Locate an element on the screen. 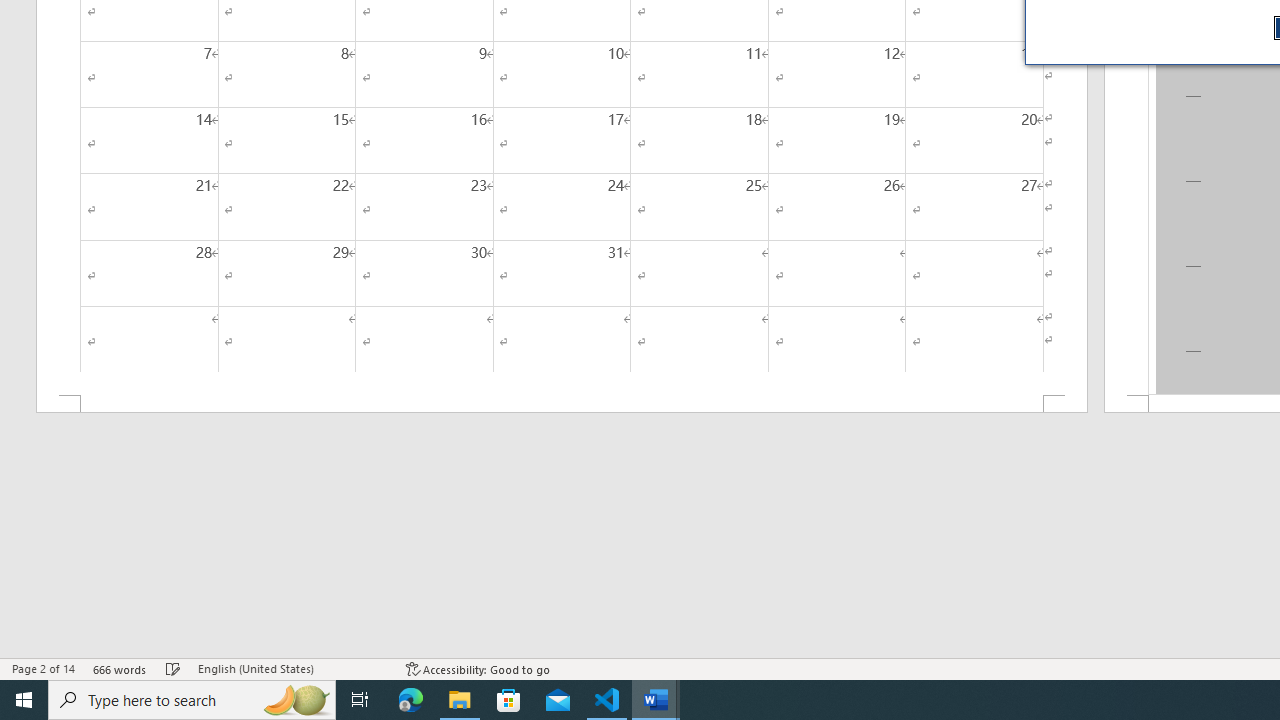 This screenshot has width=1280, height=720. Type here to search is located at coordinates (192, 700).